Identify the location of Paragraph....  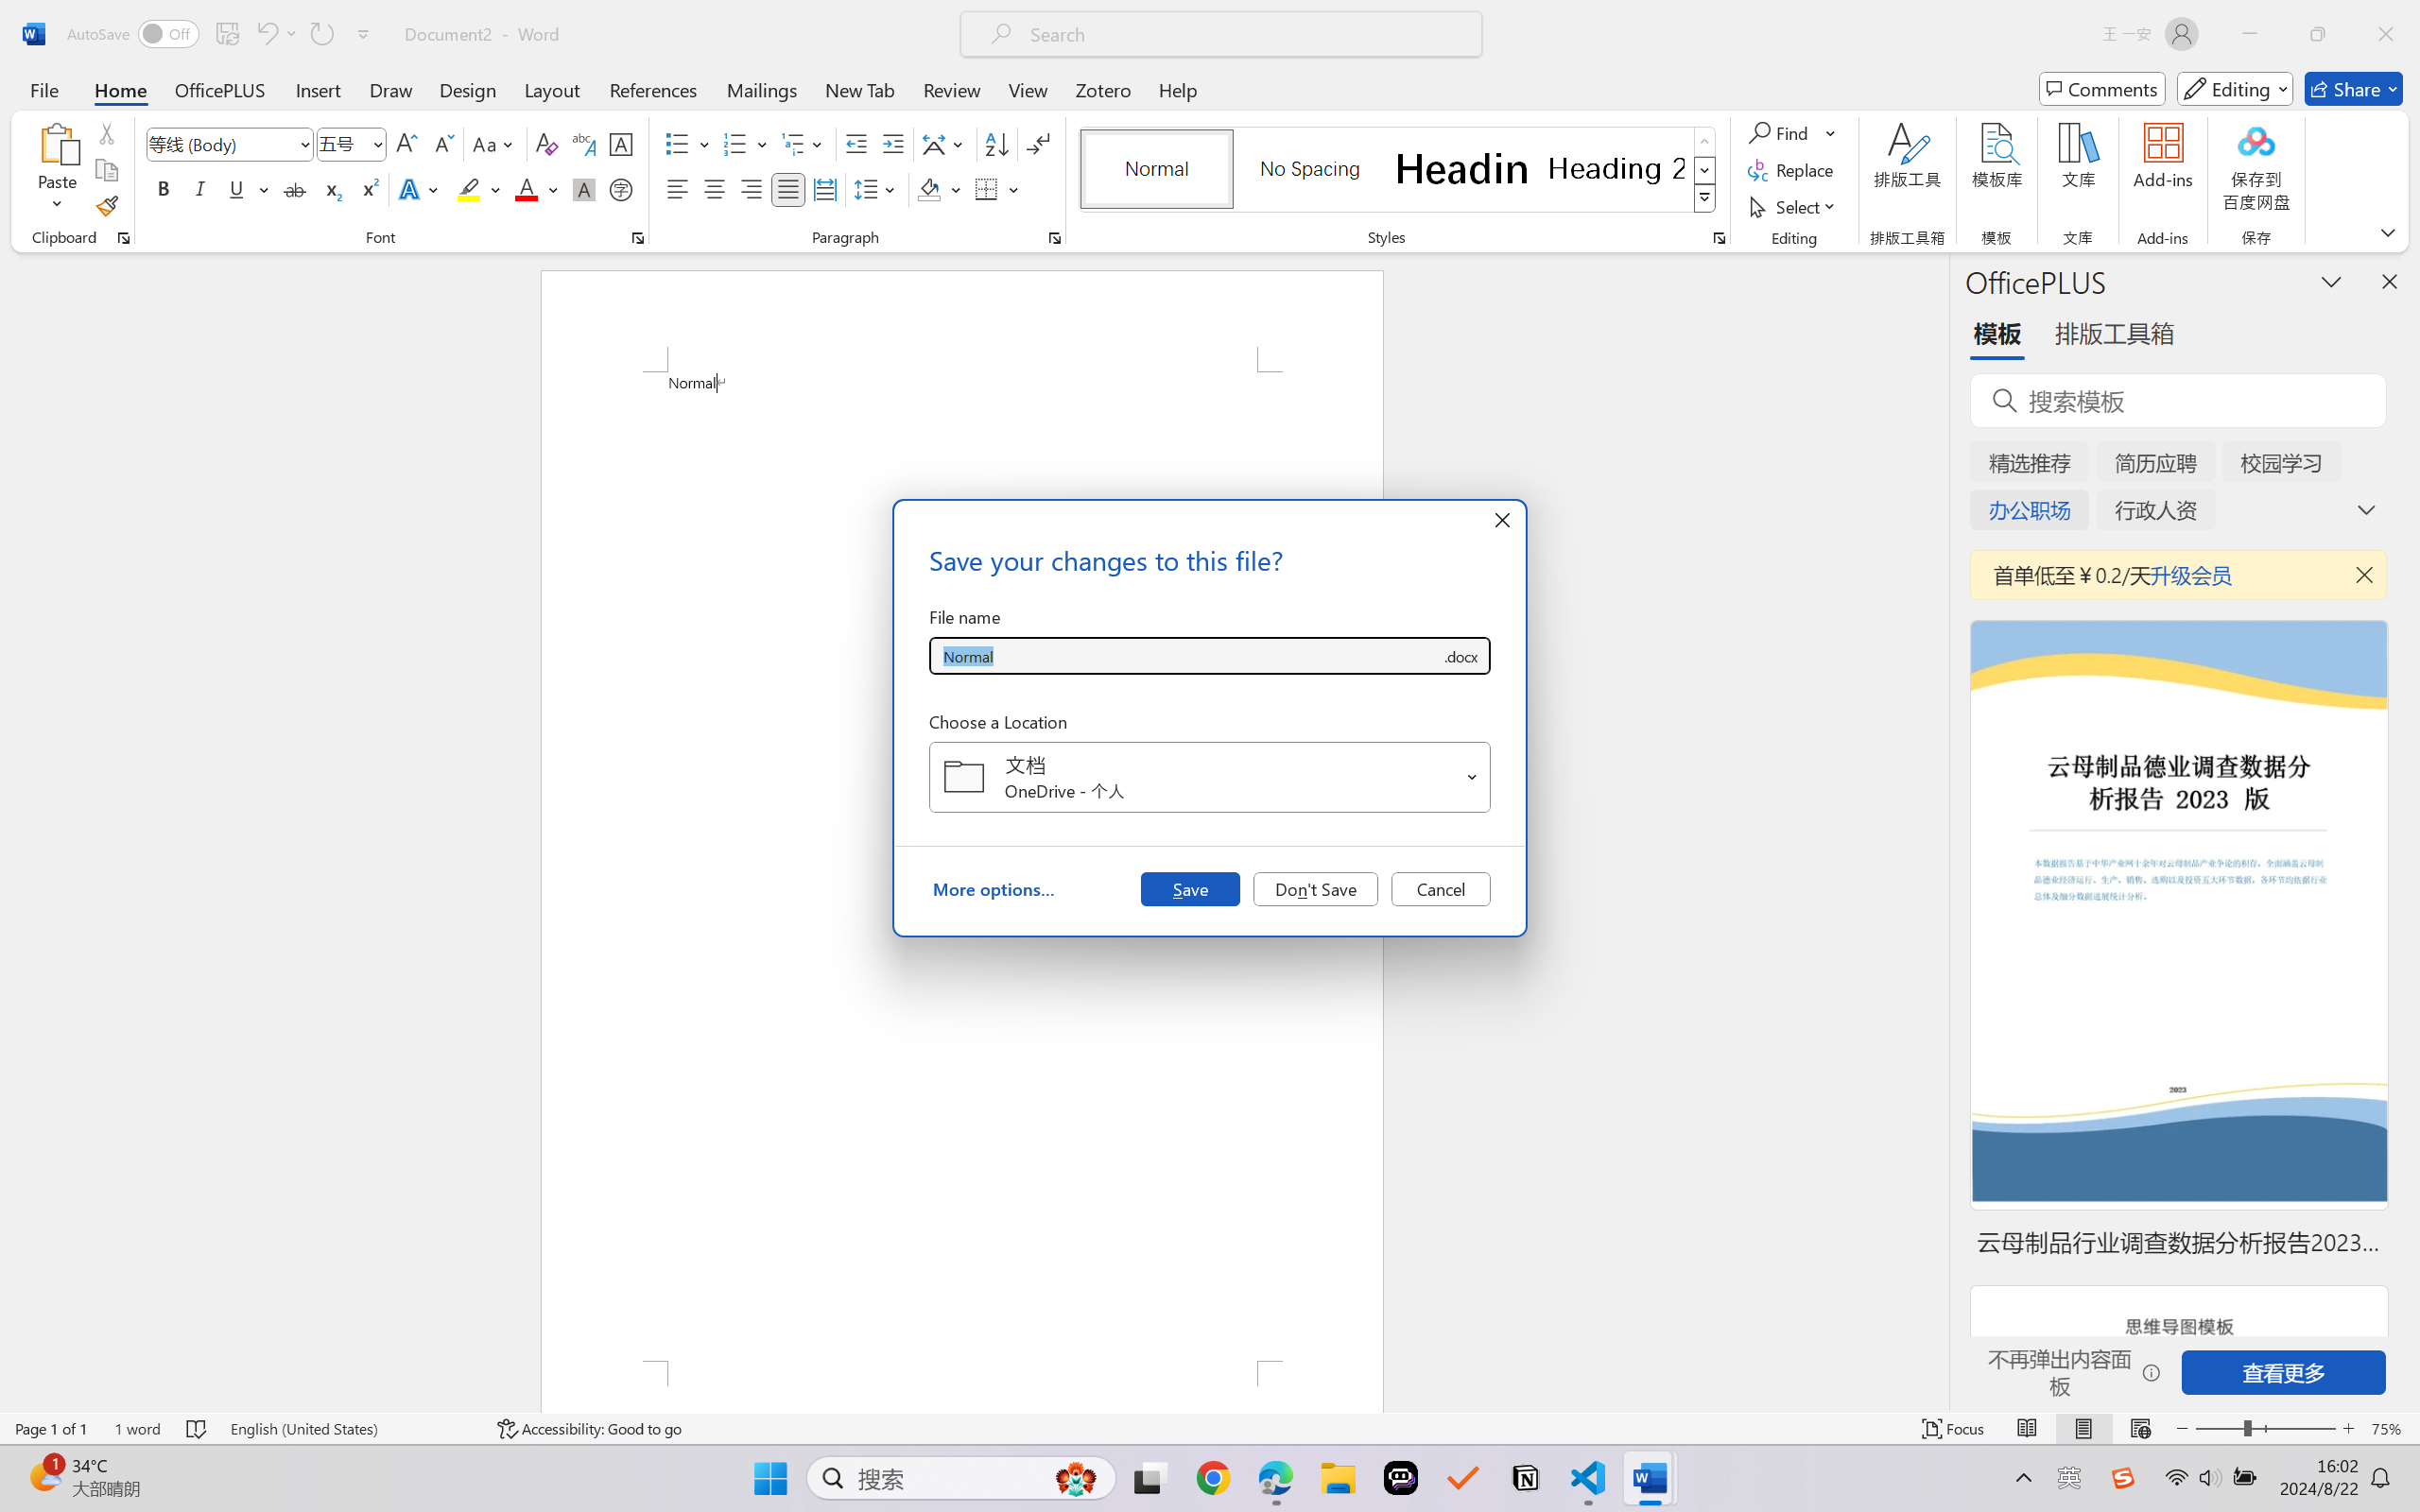
(1055, 238).